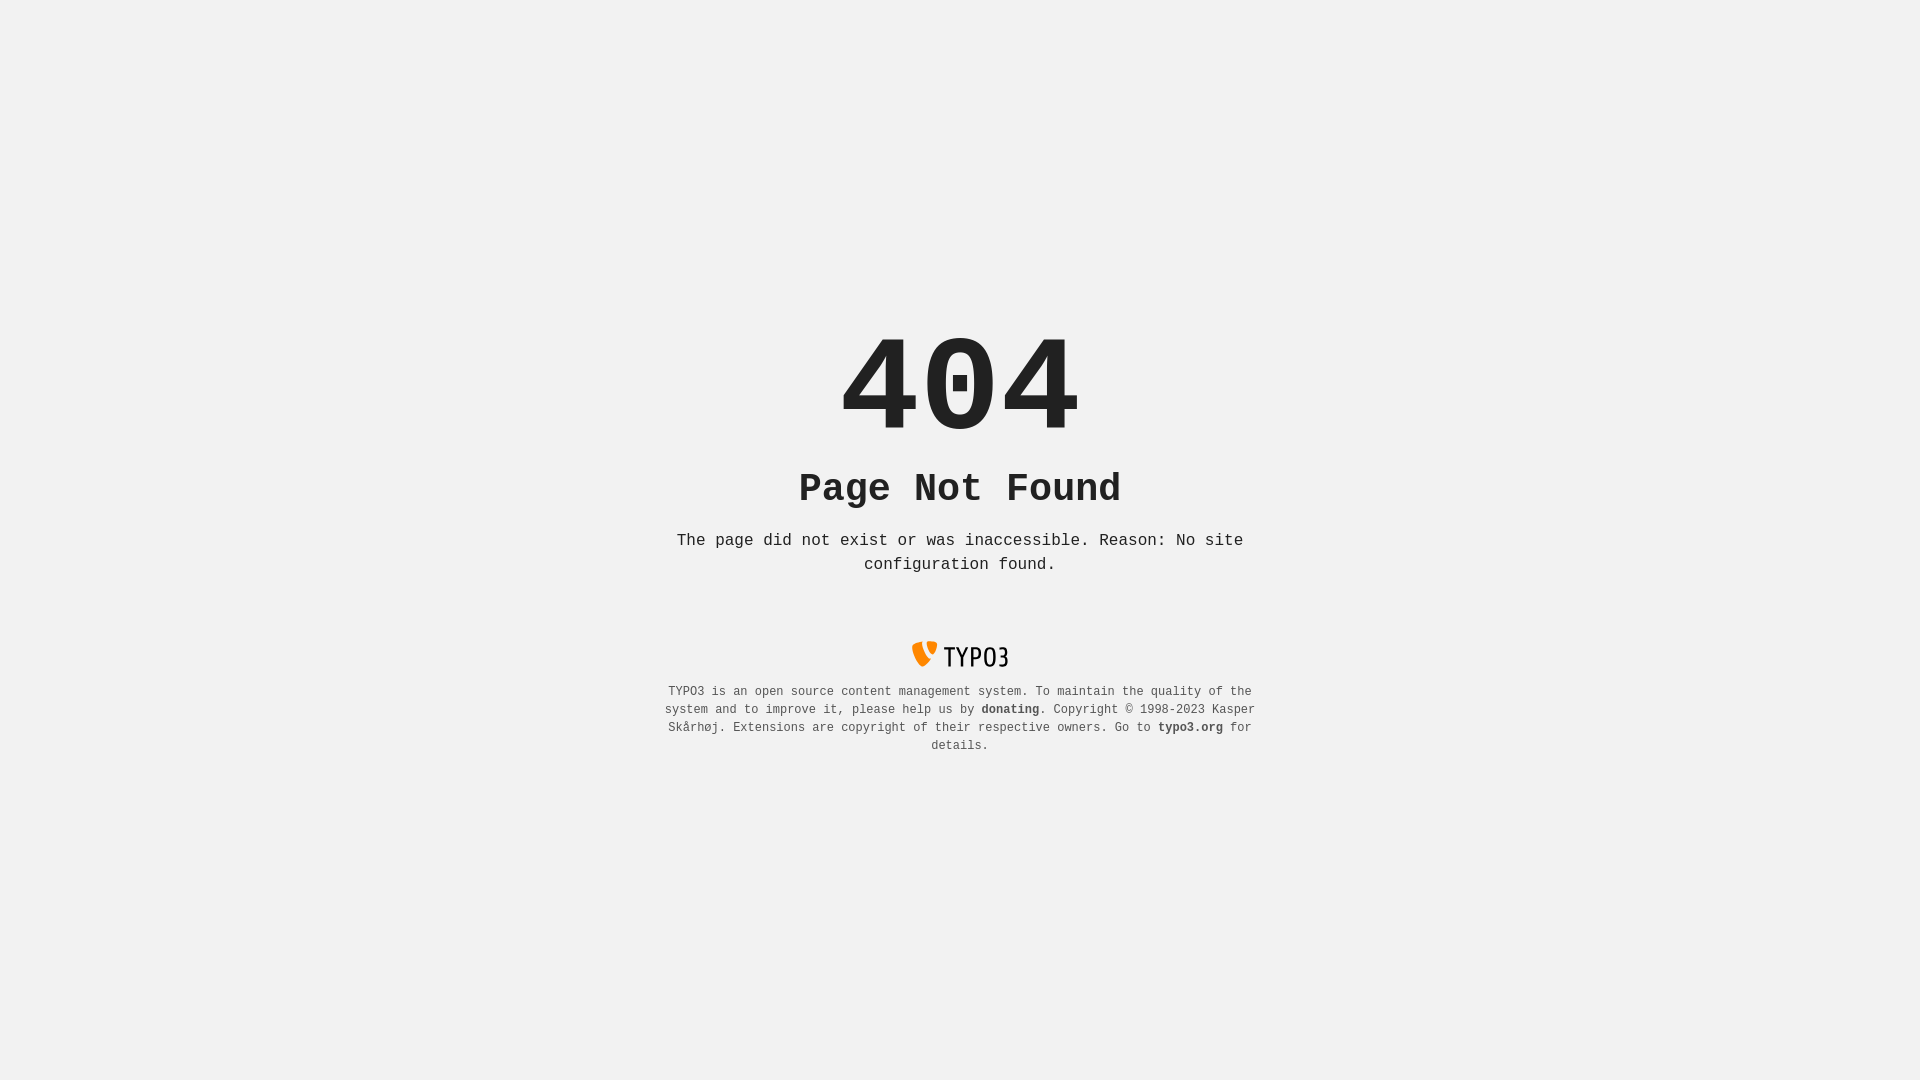 The image size is (1920, 1080). Describe the element at coordinates (1011, 710) in the screenshot. I see `donating` at that location.